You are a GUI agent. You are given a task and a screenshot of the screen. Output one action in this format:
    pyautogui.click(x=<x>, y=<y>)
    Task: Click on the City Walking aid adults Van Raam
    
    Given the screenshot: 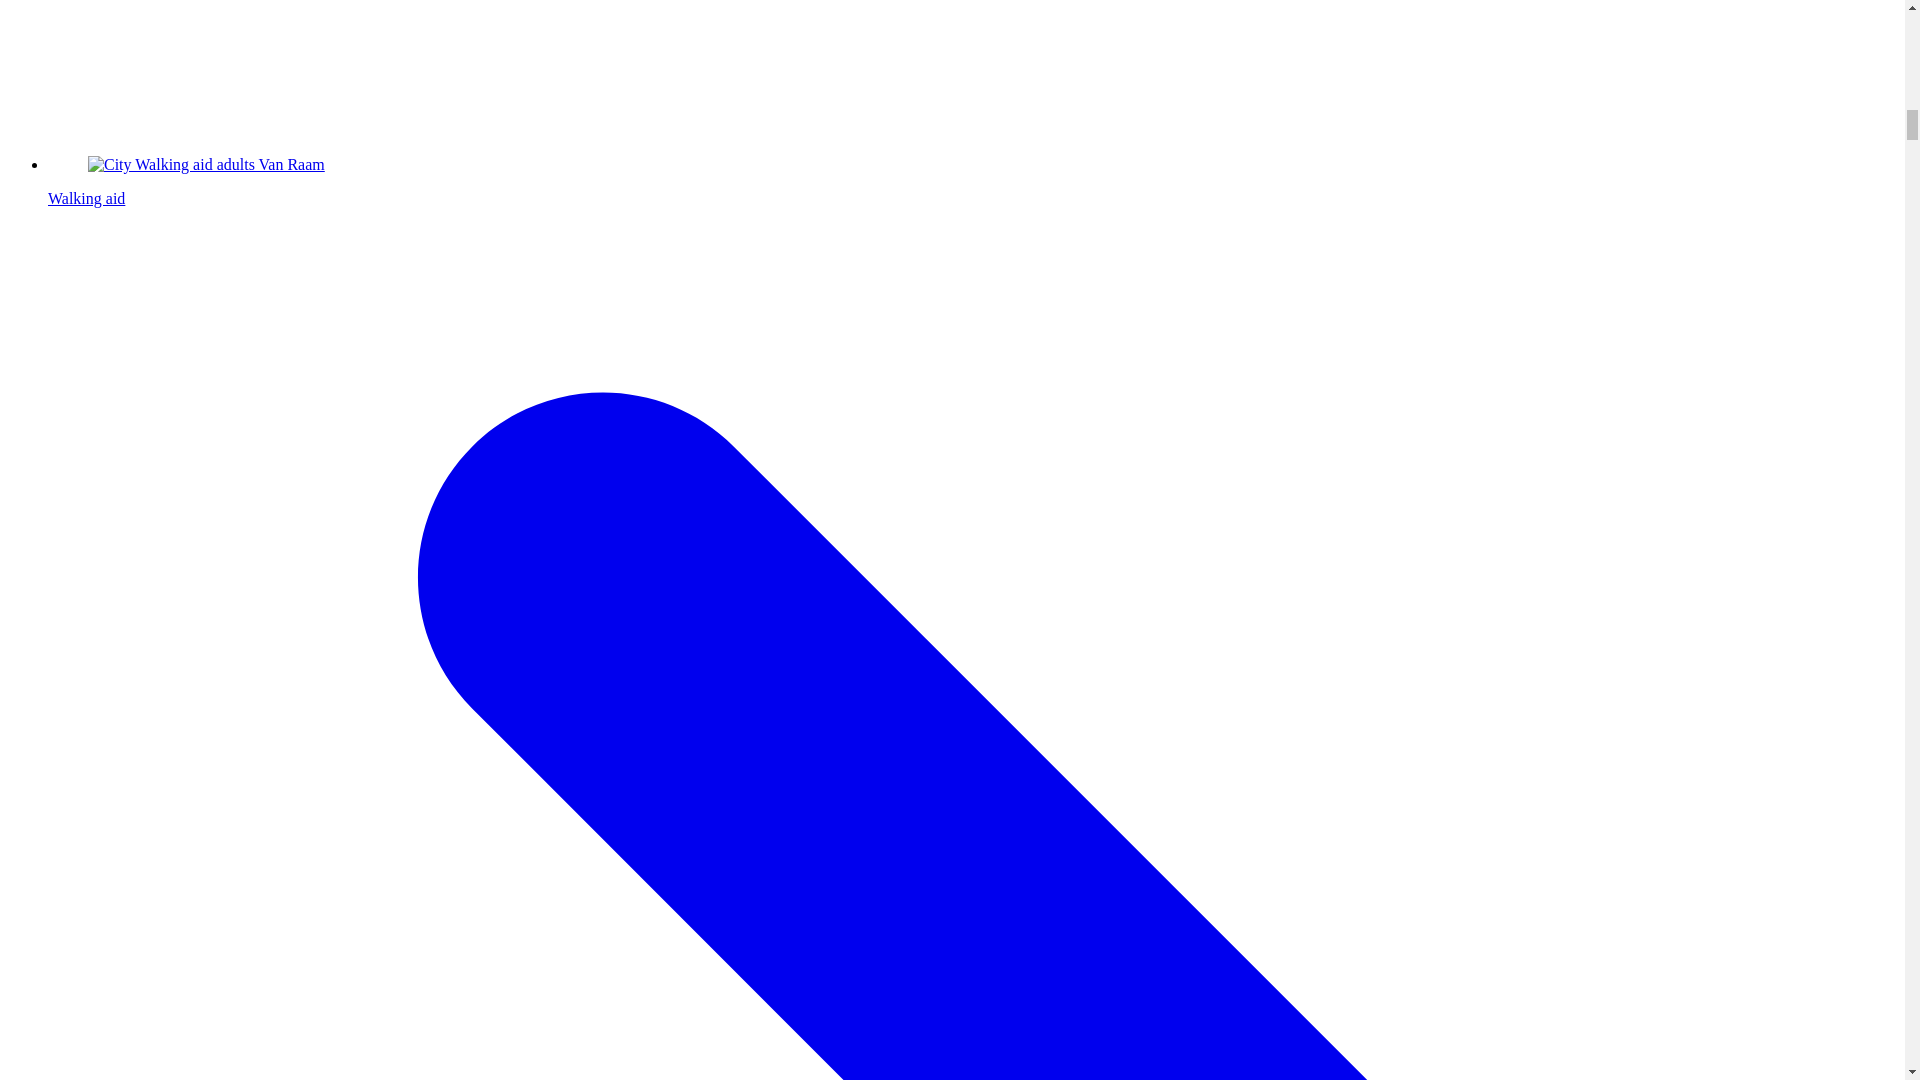 What is the action you would take?
    pyautogui.click(x=206, y=164)
    